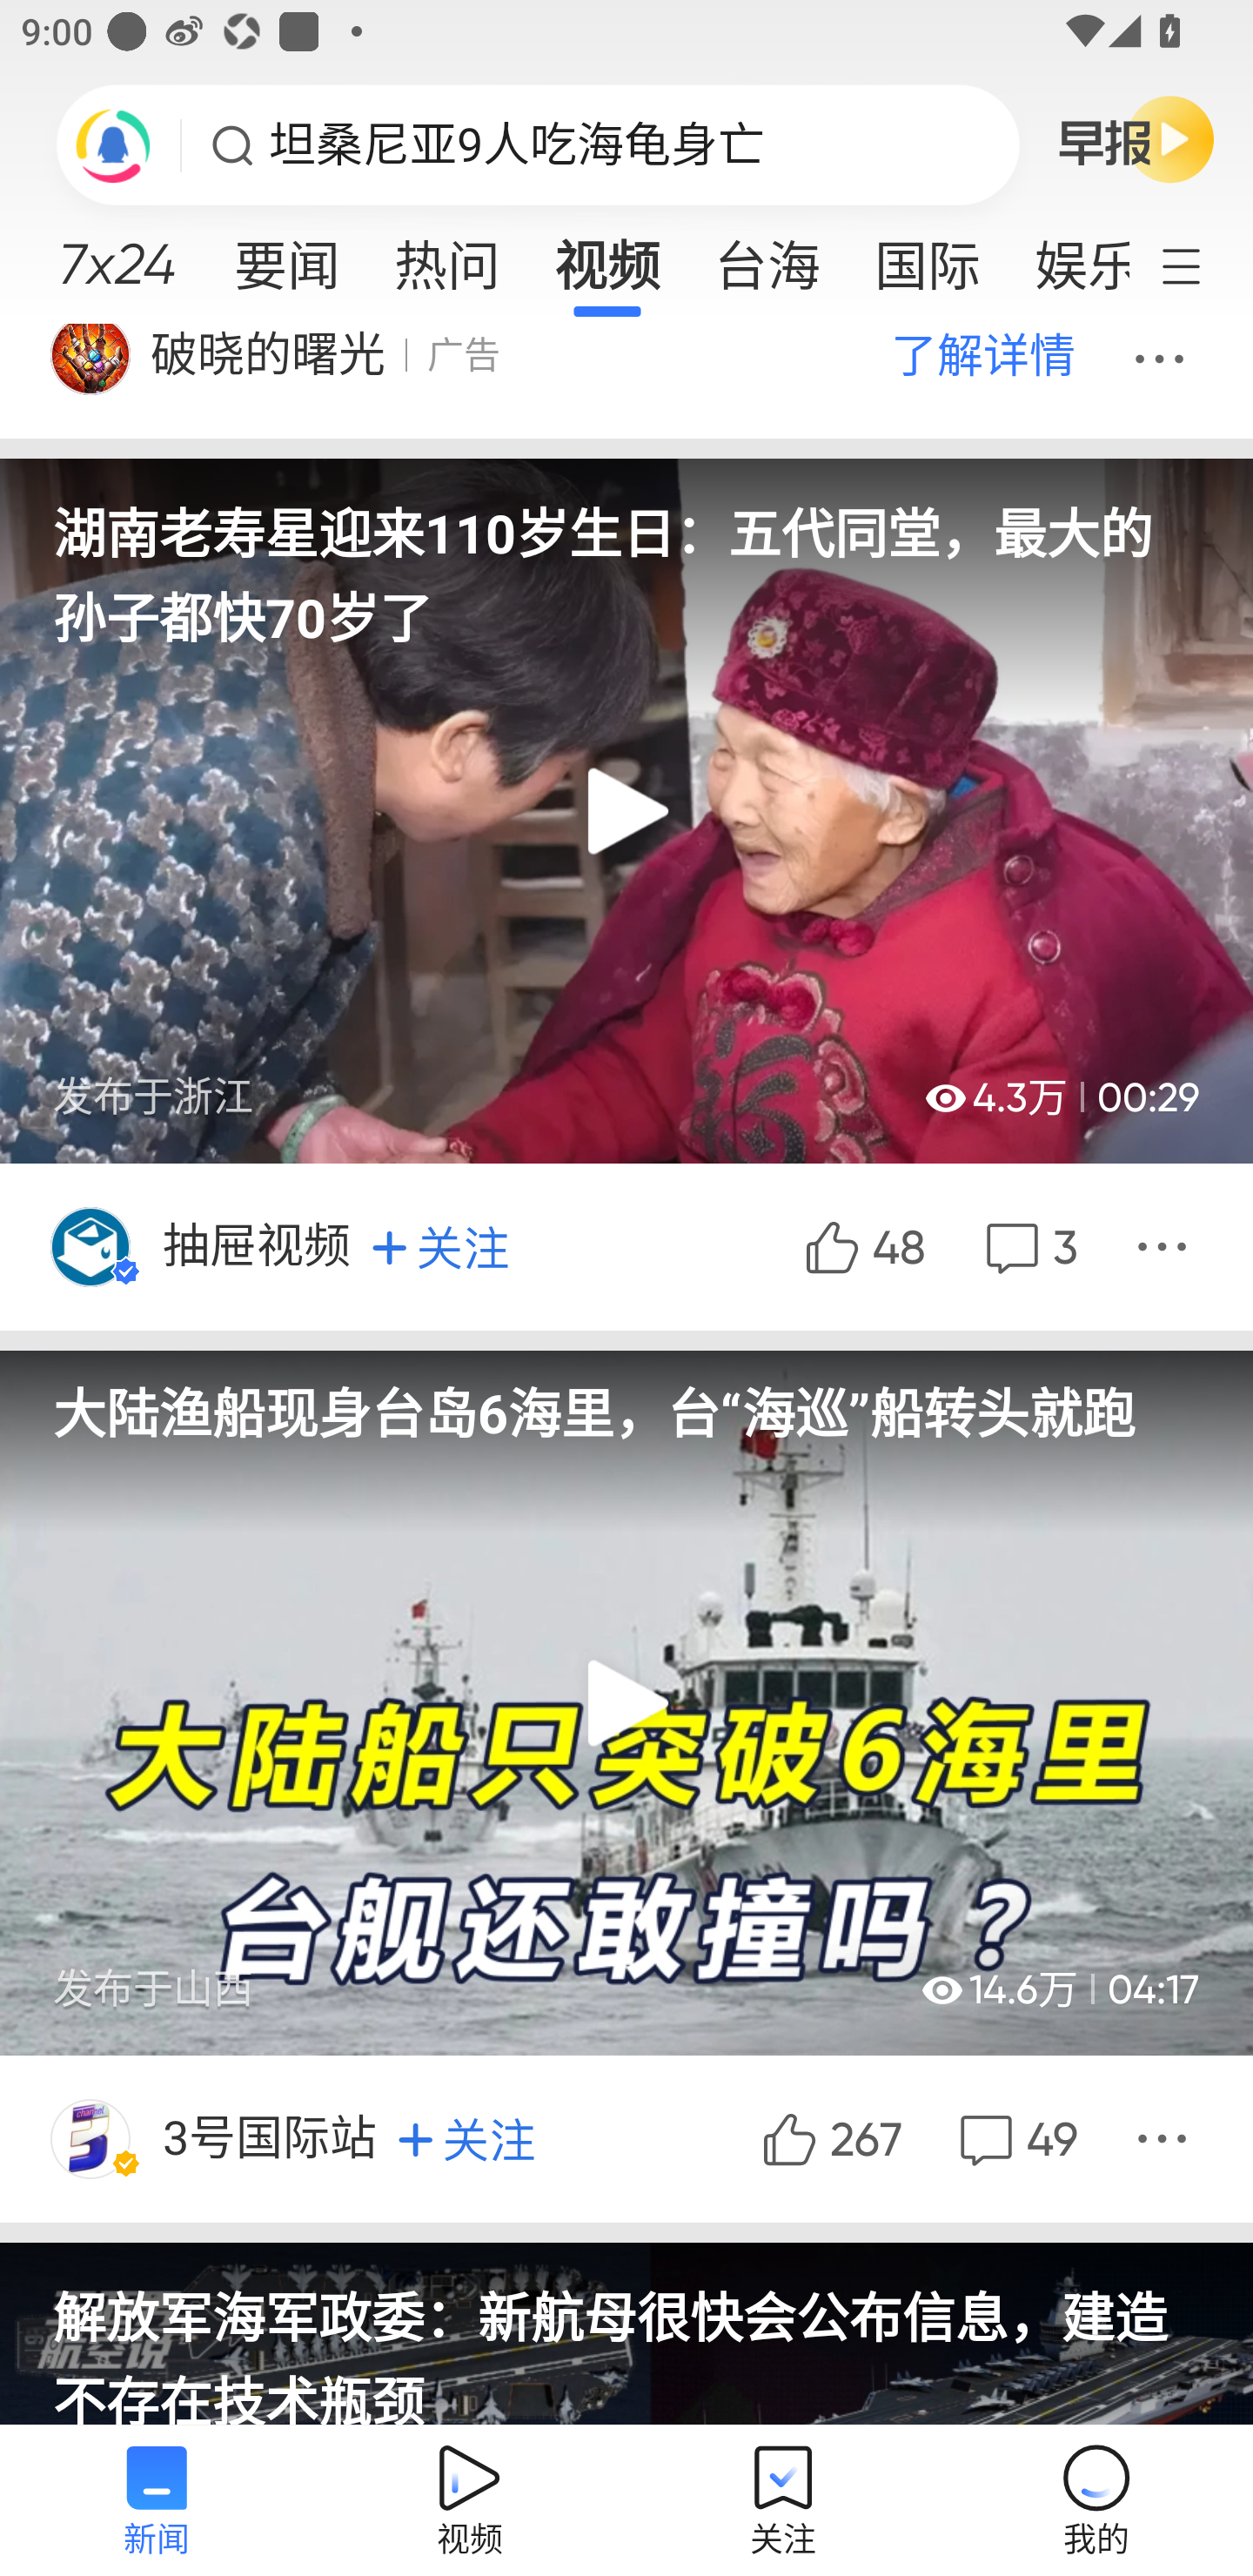 This screenshot has height=2576, width=1253. I want to click on 要闻, so click(286, 256).